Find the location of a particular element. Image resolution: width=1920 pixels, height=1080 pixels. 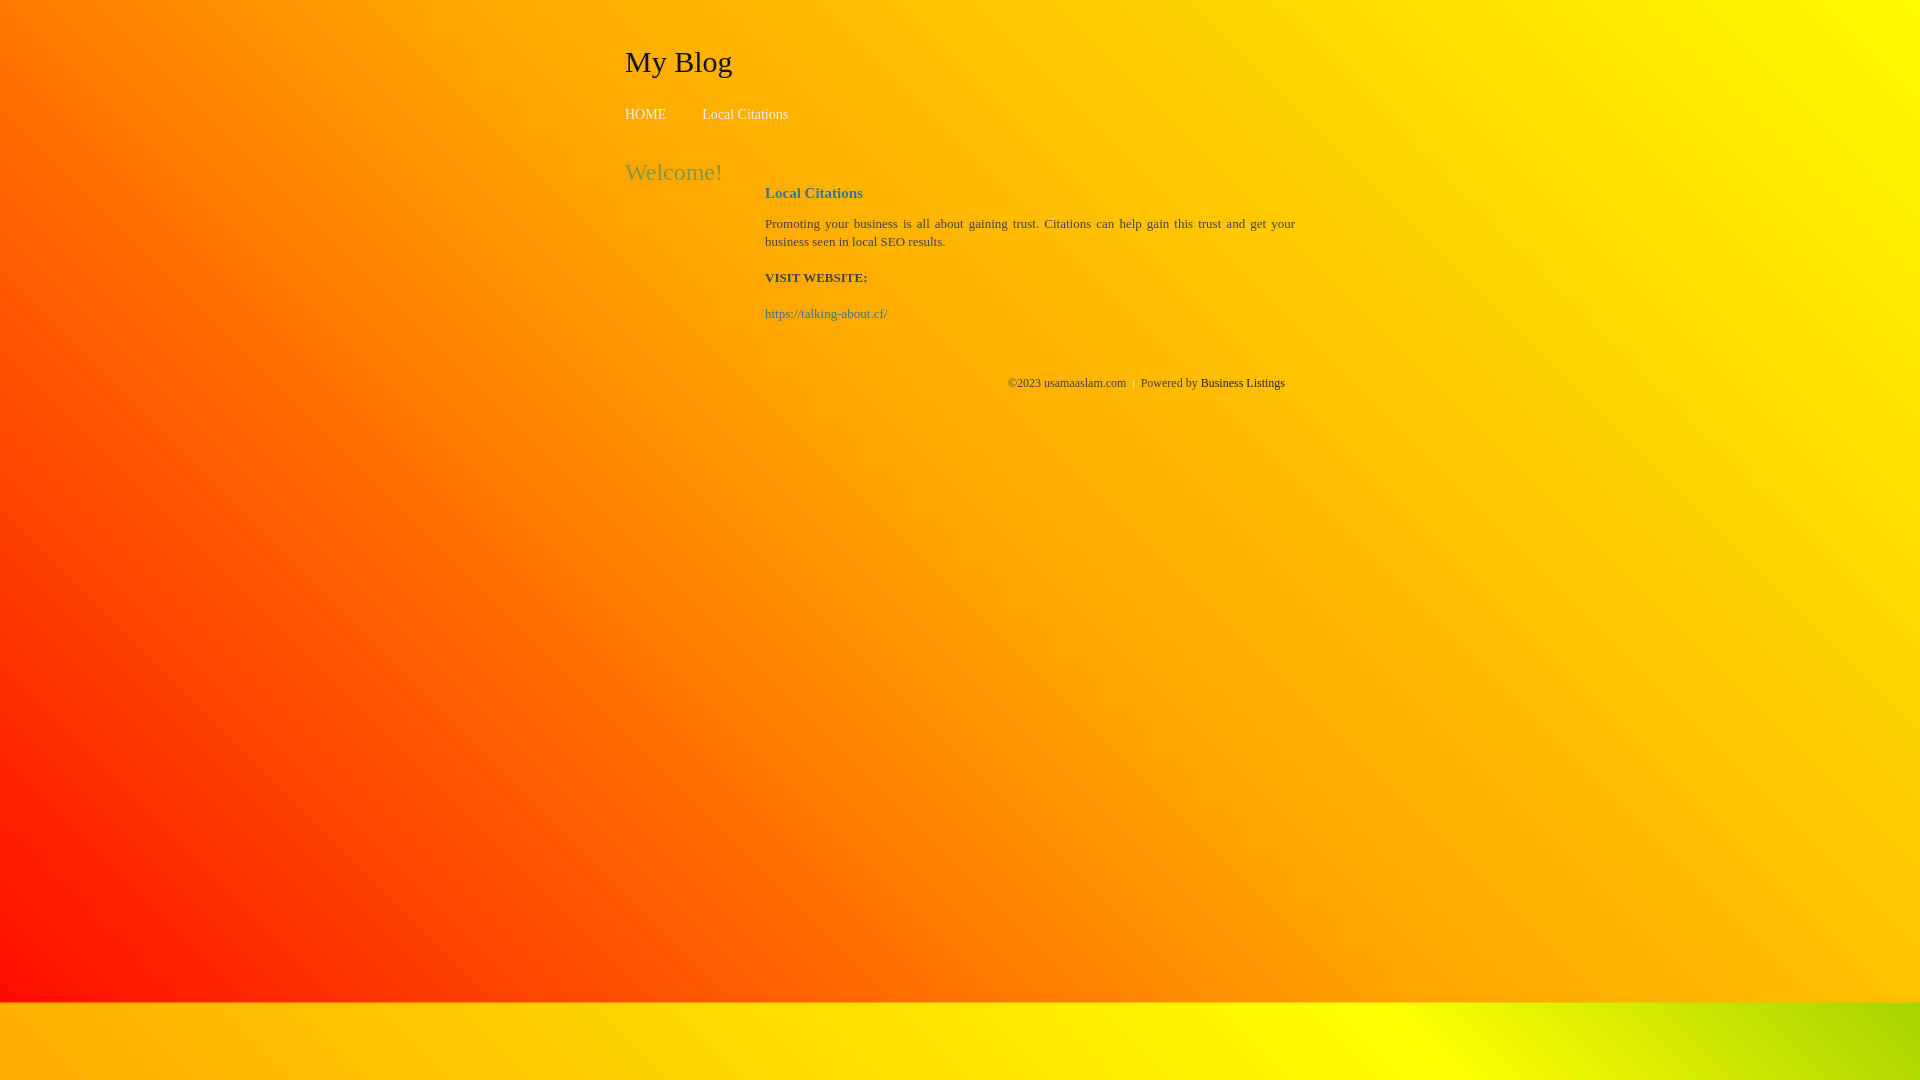

Local Citations is located at coordinates (745, 114).